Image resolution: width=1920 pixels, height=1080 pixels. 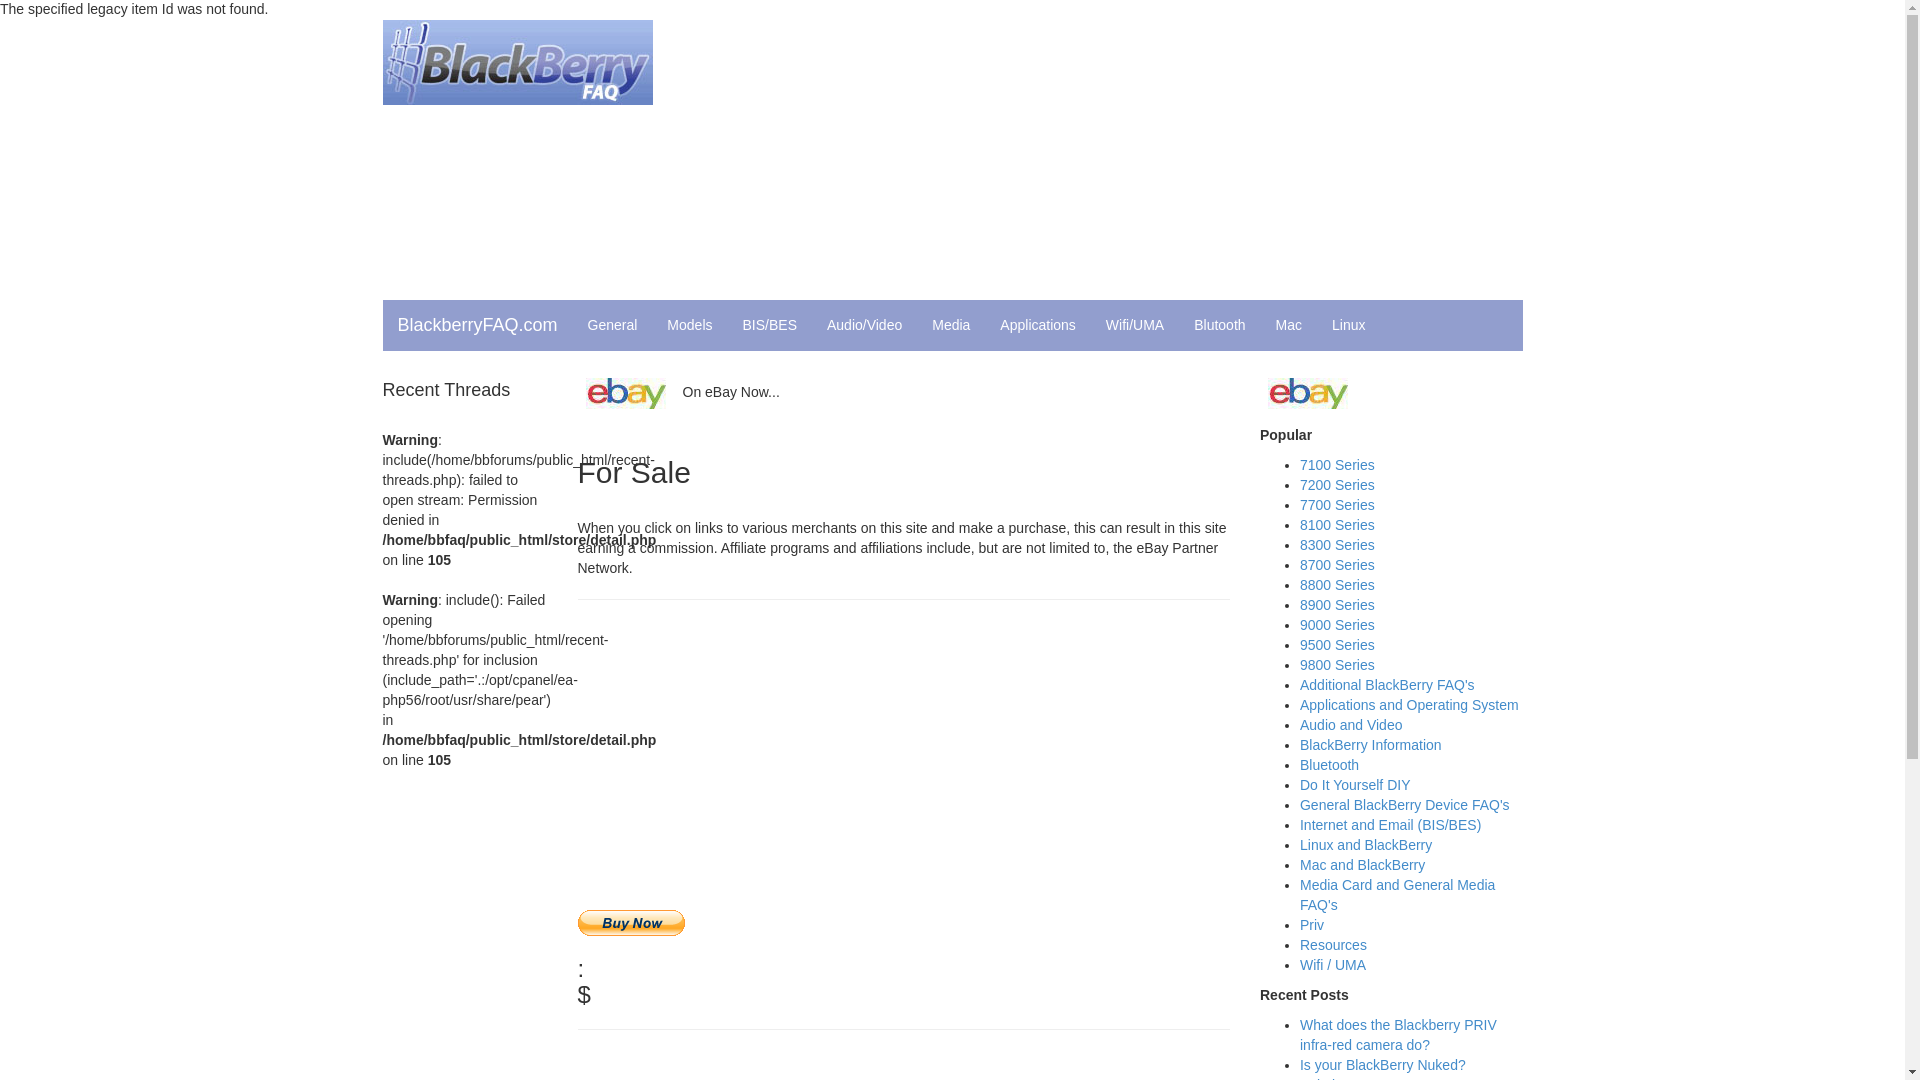 What do you see at coordinates (1404, 805) in the screenshot?
I see `General BlackBerry Device FAQ's` at bounding box center [1404, 805].